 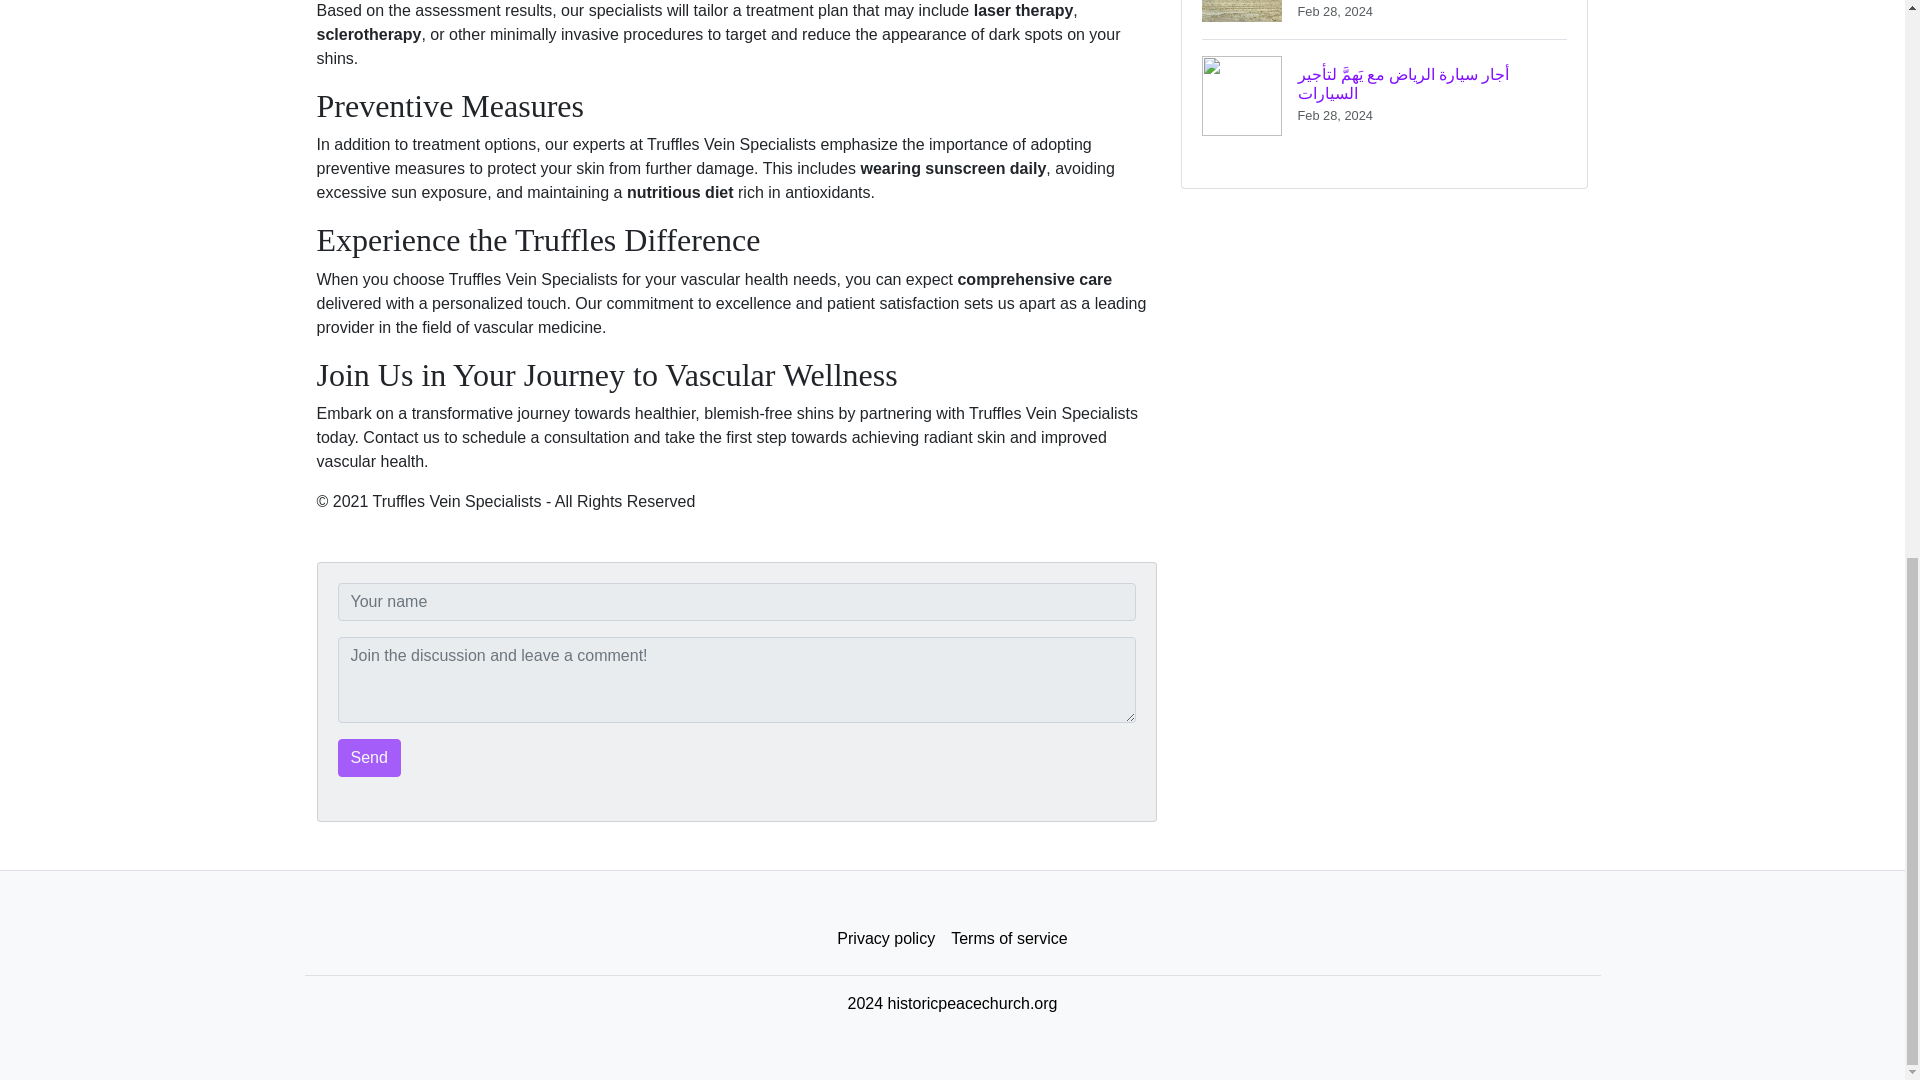 I want to click on Privacy policy, so click(x=886, y=939).